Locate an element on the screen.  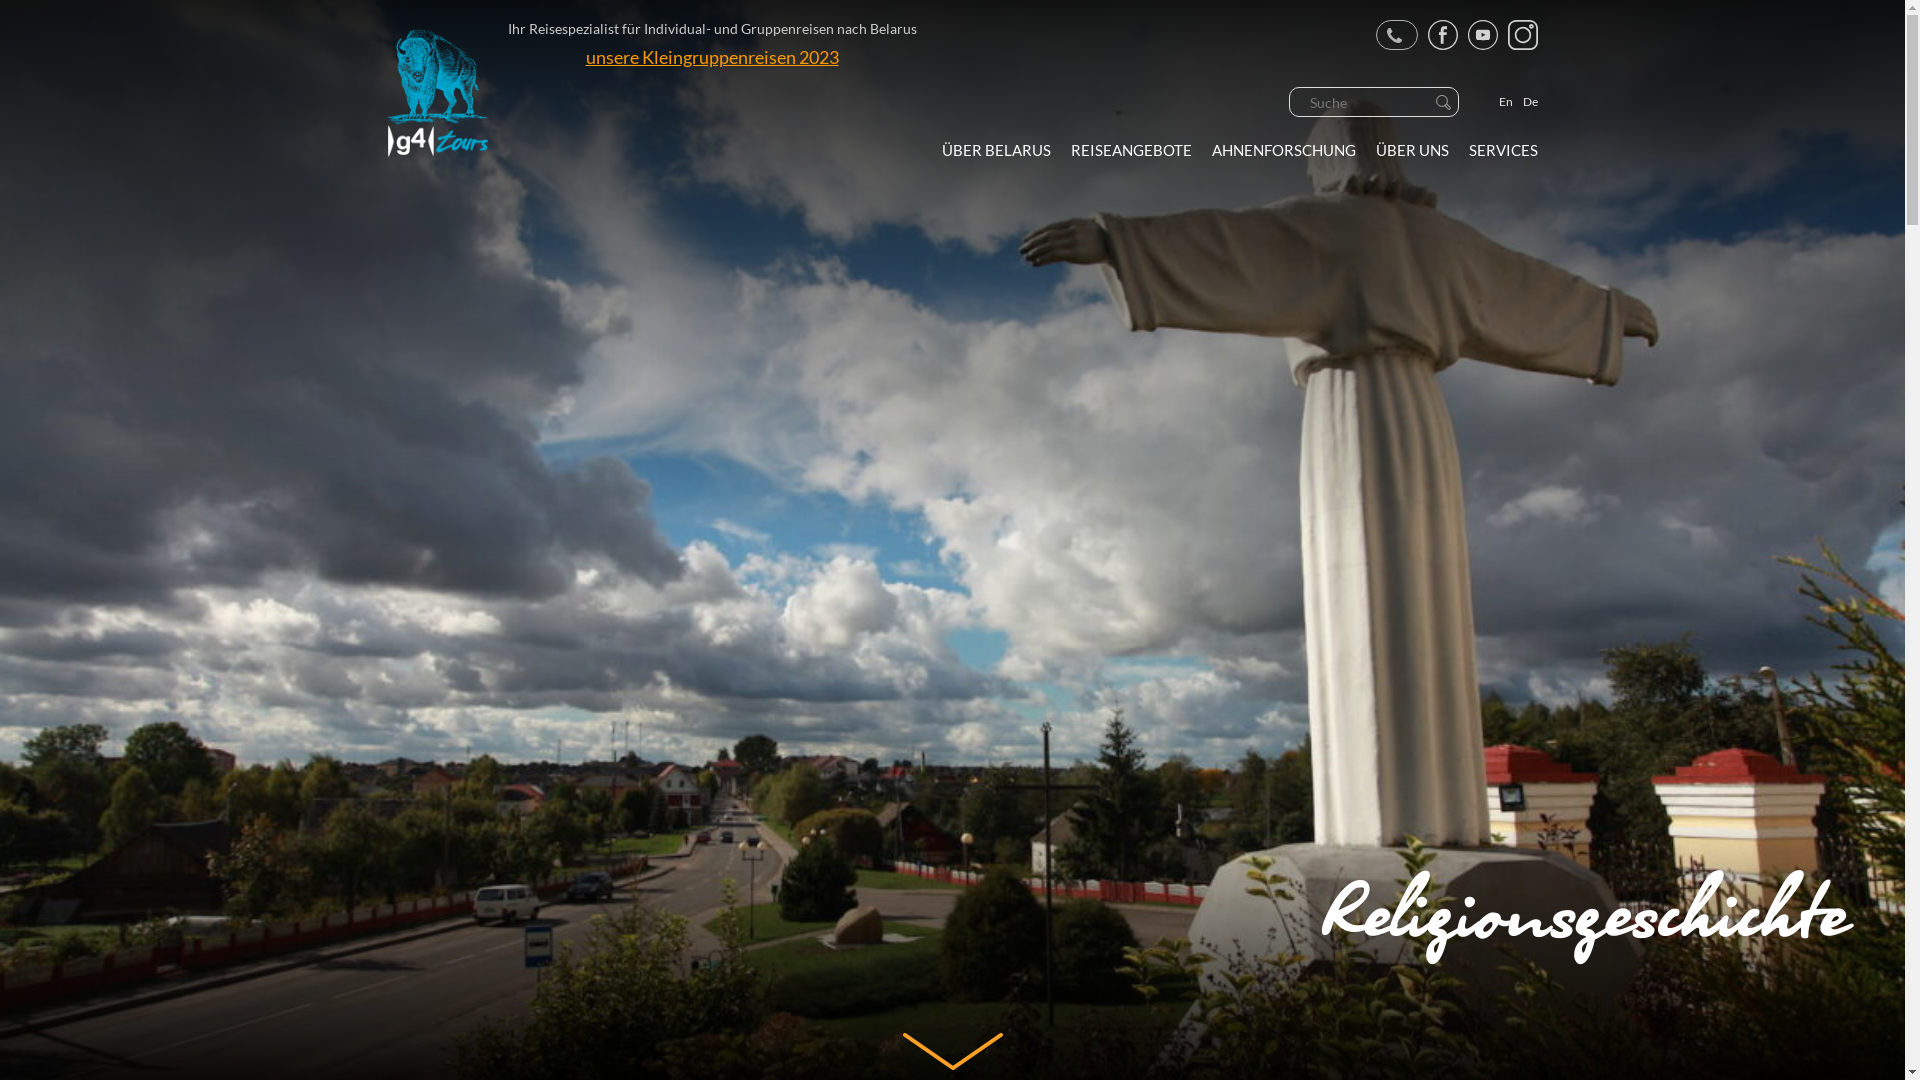
Belarus Reisen auf Instagram is located at coordinates (1523, 35).